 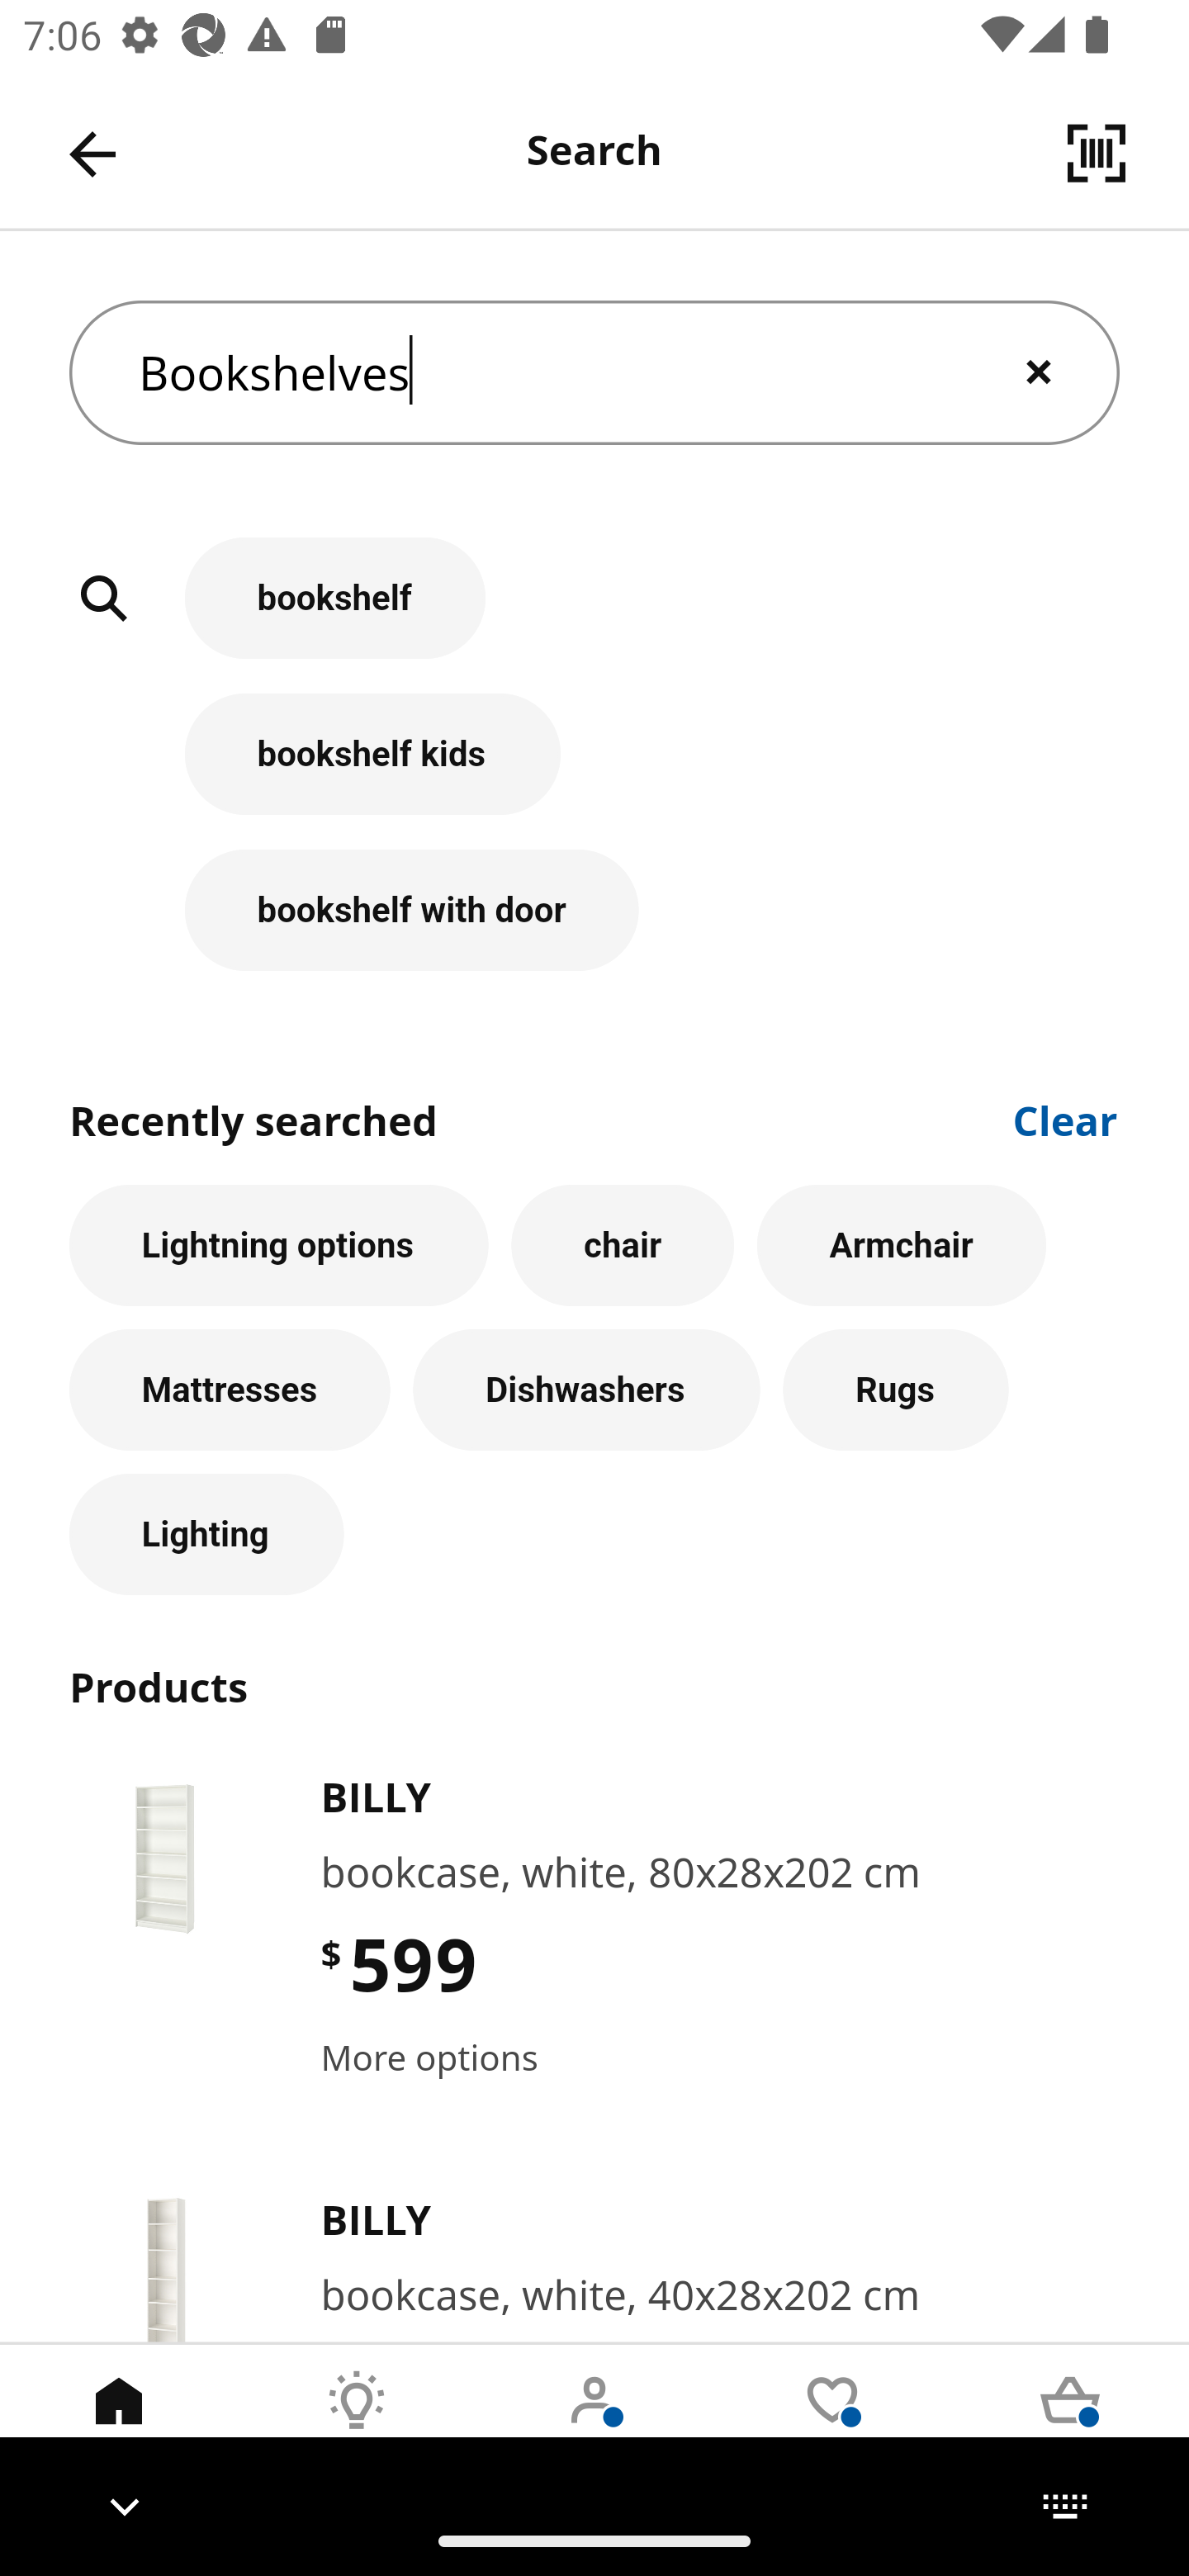 I want to click on ​B​I​L​L​Y​
bookcase, white, 40x28x202 cm
$
379, so click(x=594, y=2264).